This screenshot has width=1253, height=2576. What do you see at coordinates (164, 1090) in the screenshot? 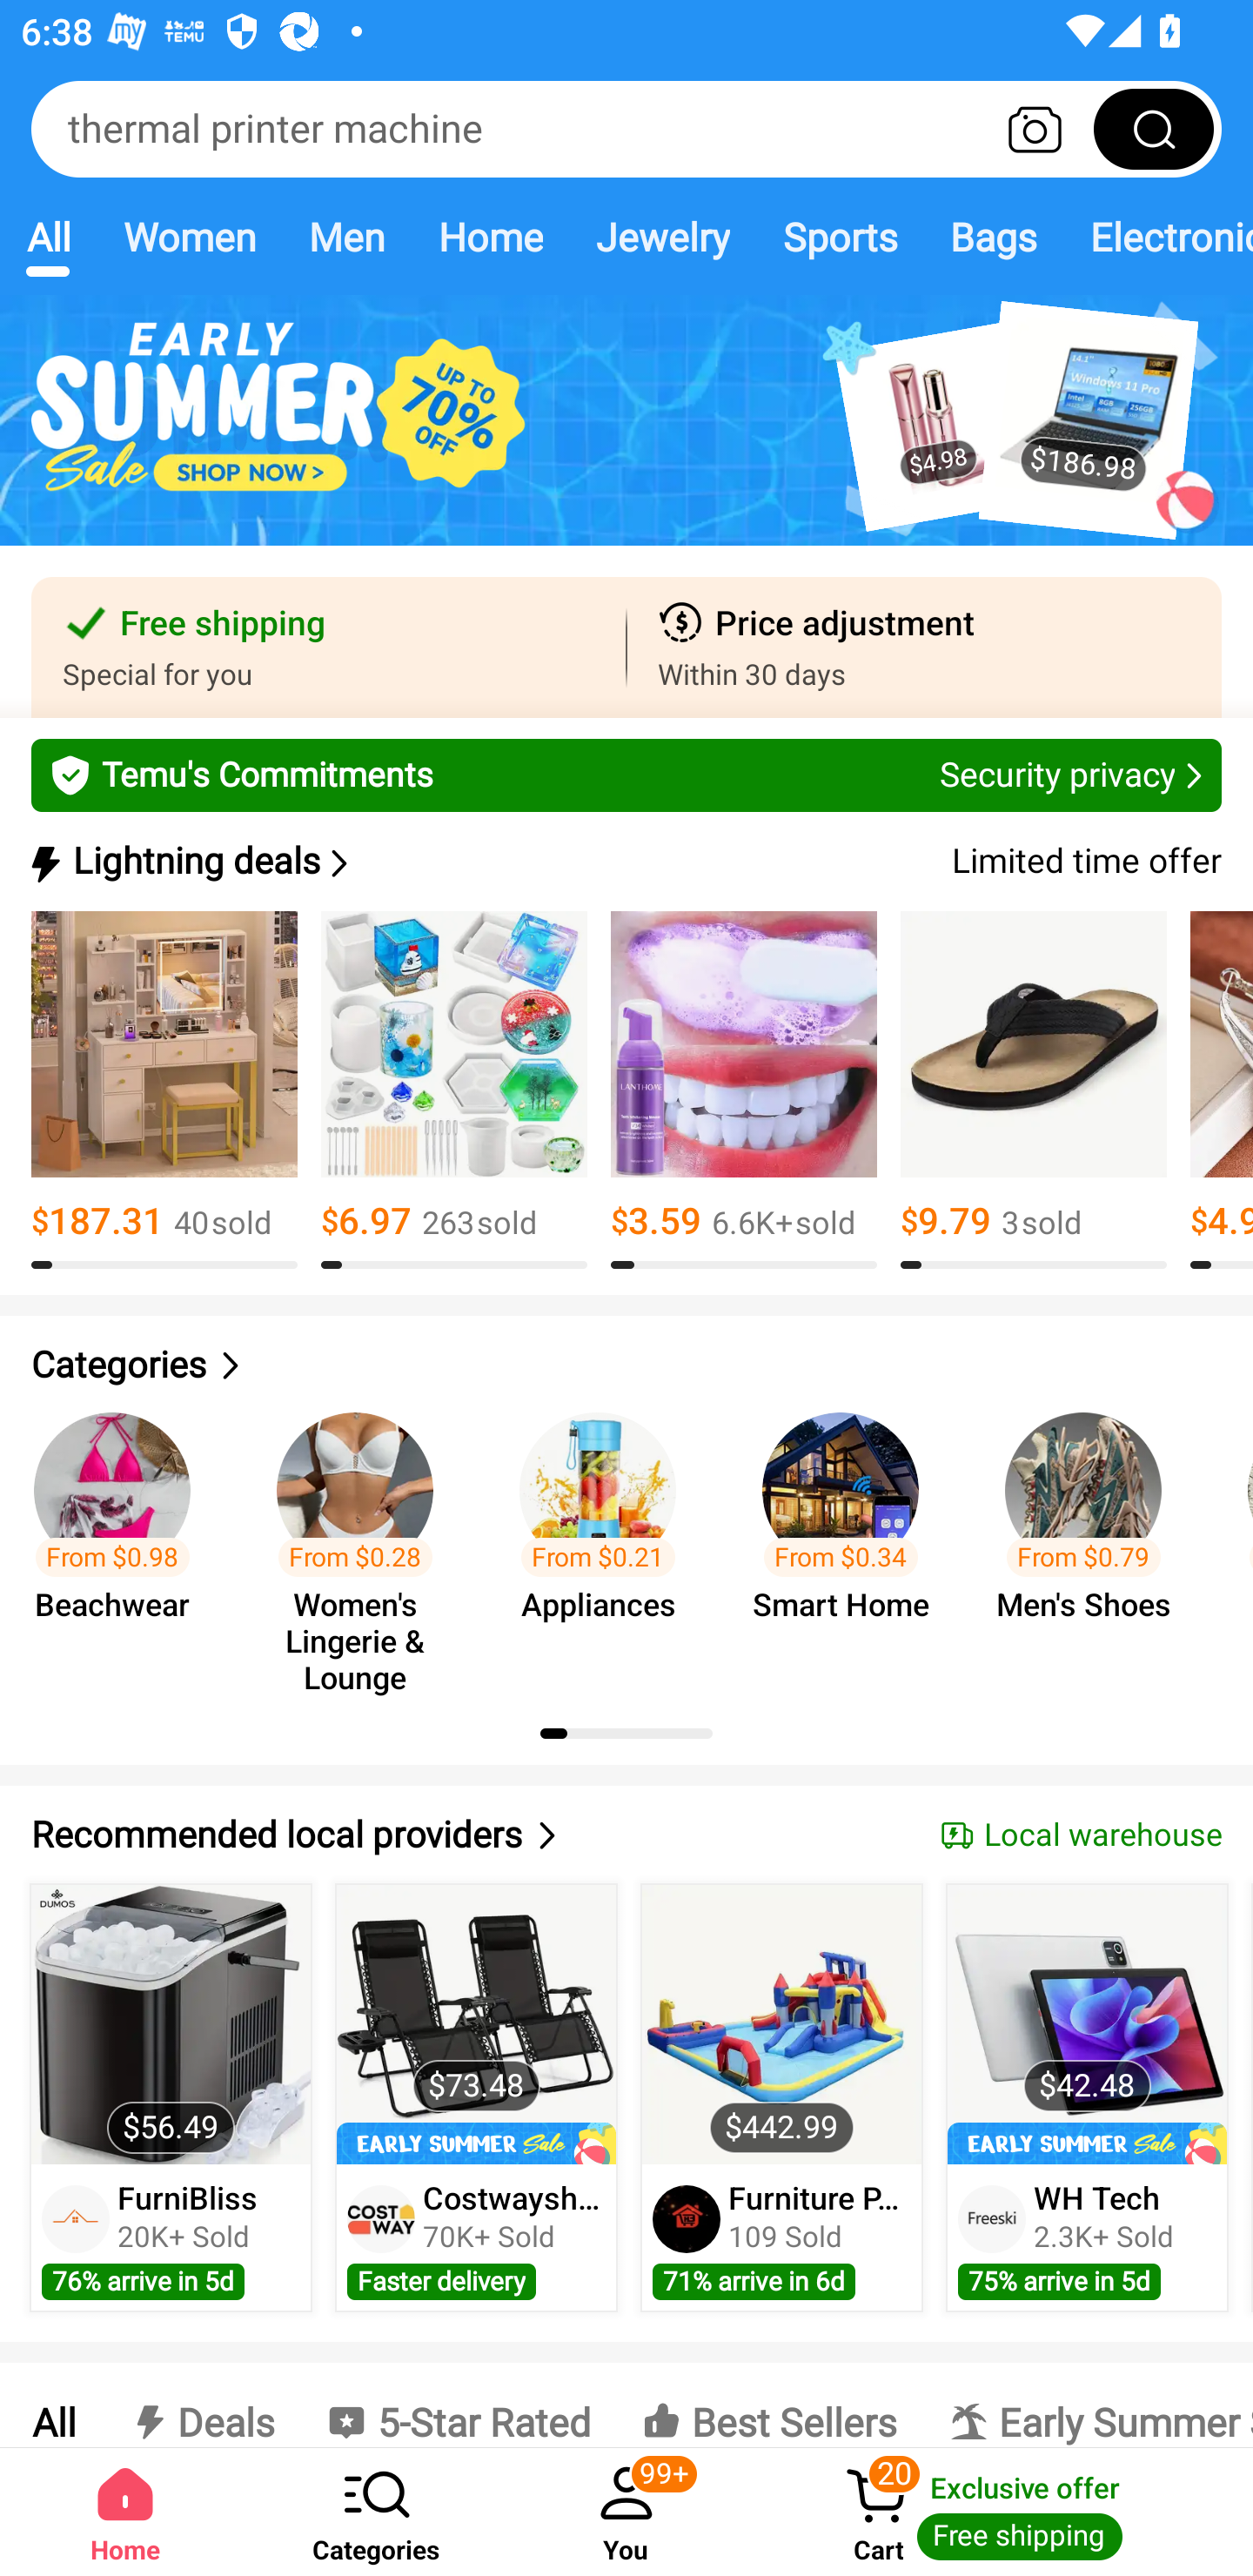
I see `$187.31 40￼sold 8.0` at bounding box center [164, 1090].